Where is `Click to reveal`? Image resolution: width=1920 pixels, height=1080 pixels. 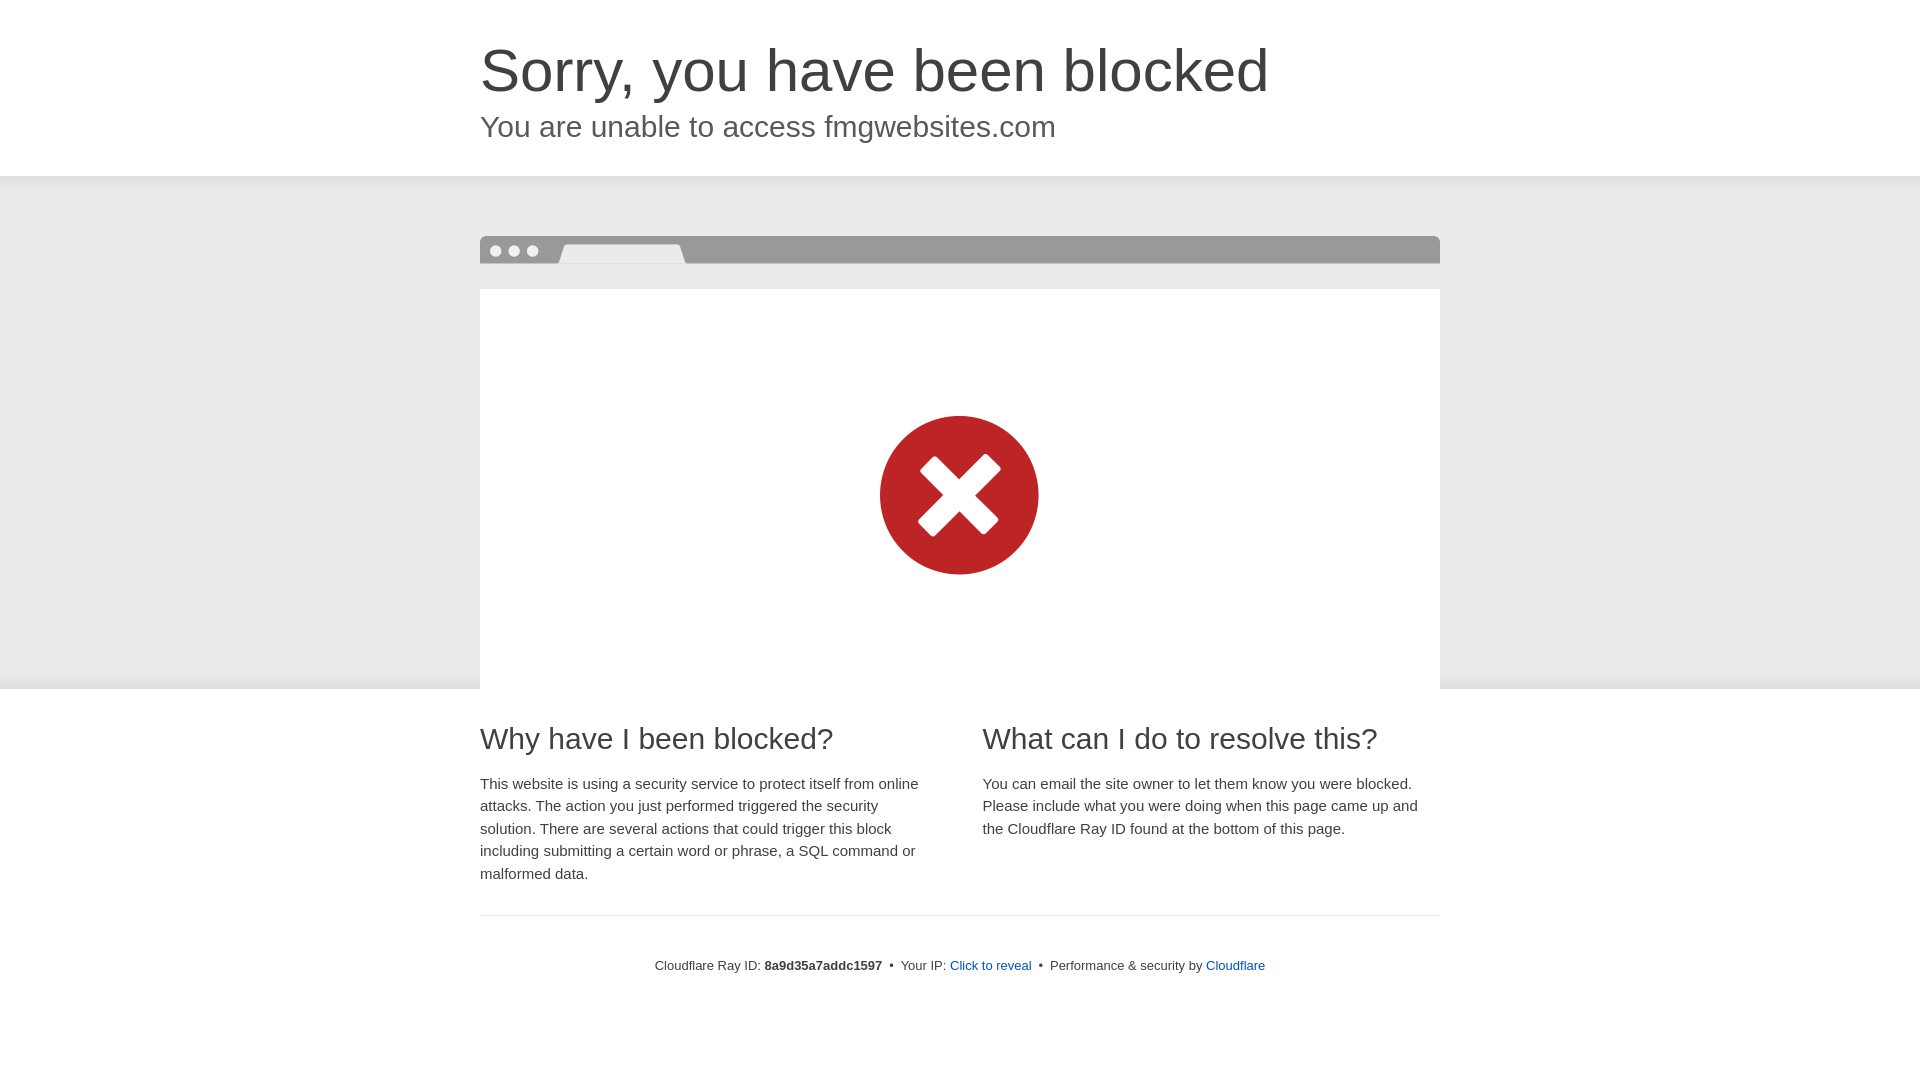 Click to reveal is located at coordinates (991, 966).